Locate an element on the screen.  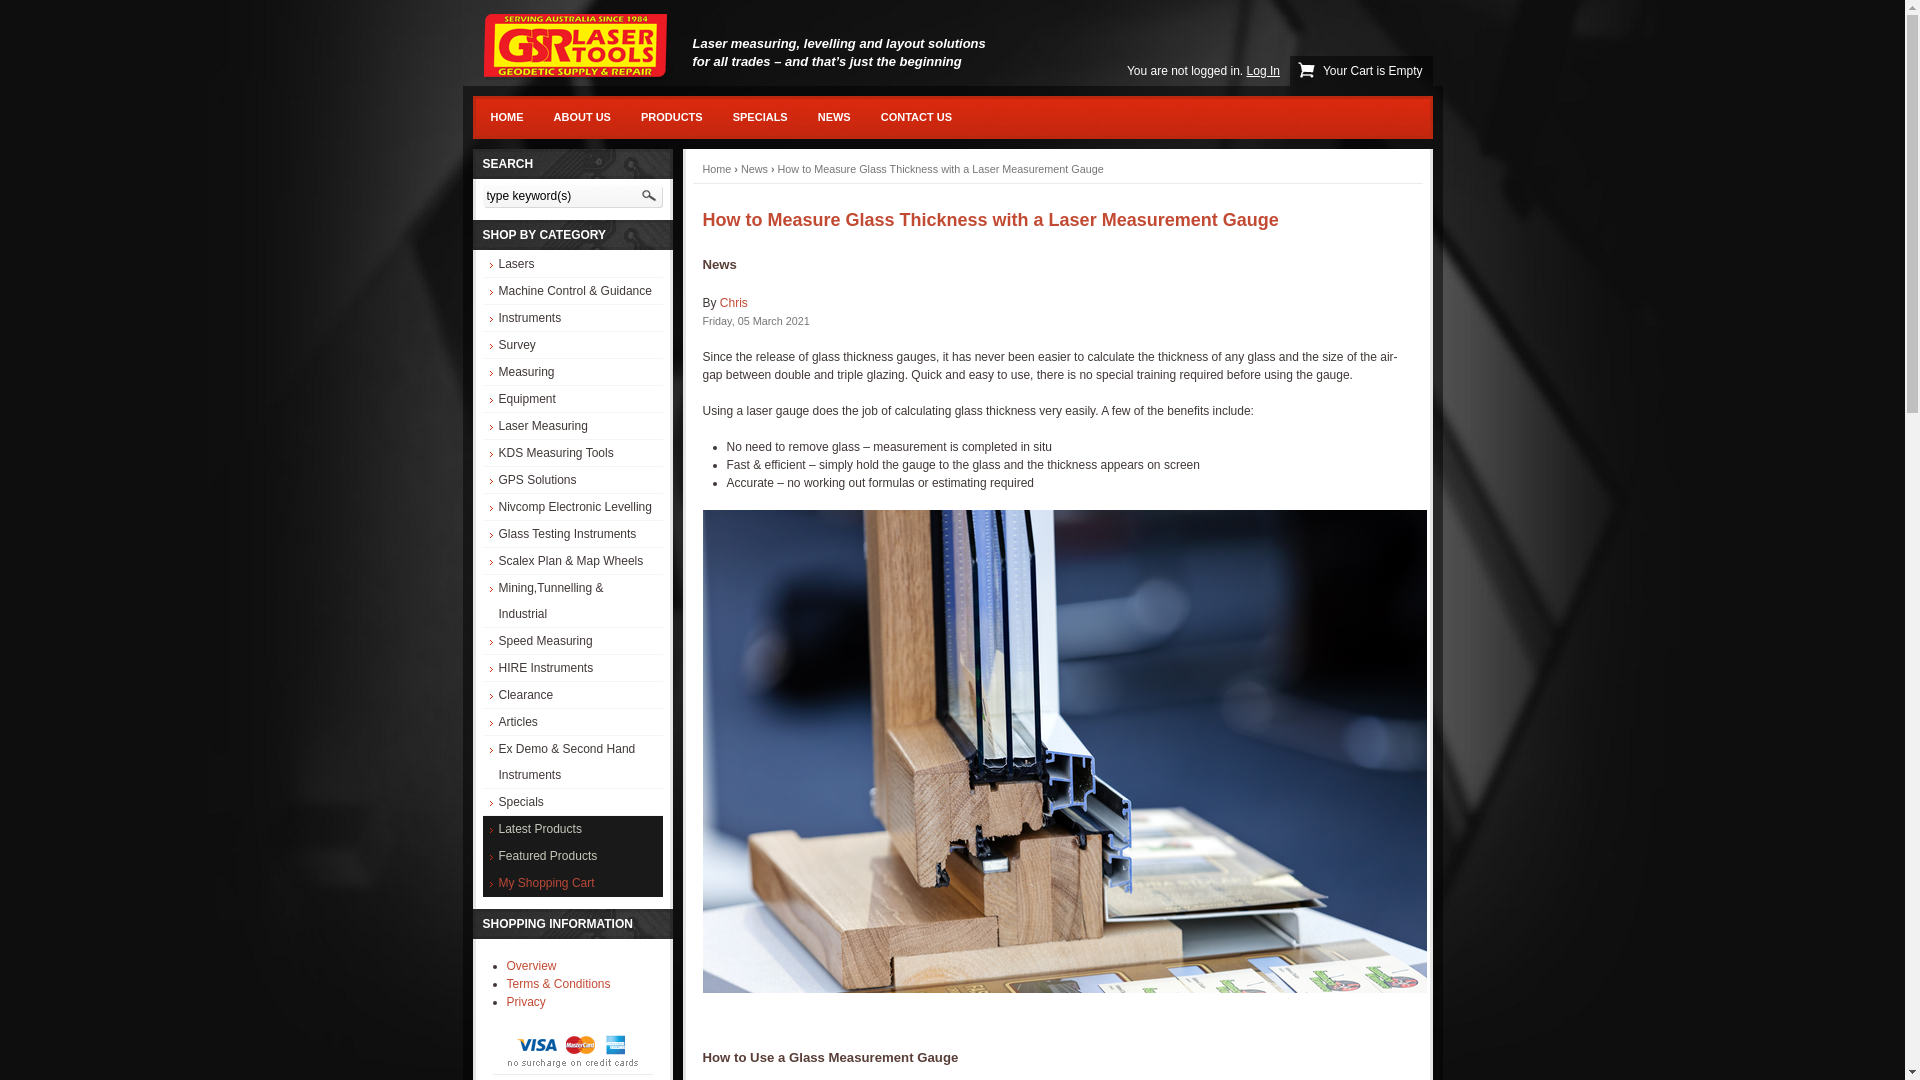
NEWS is located at coordinates (834, 118).